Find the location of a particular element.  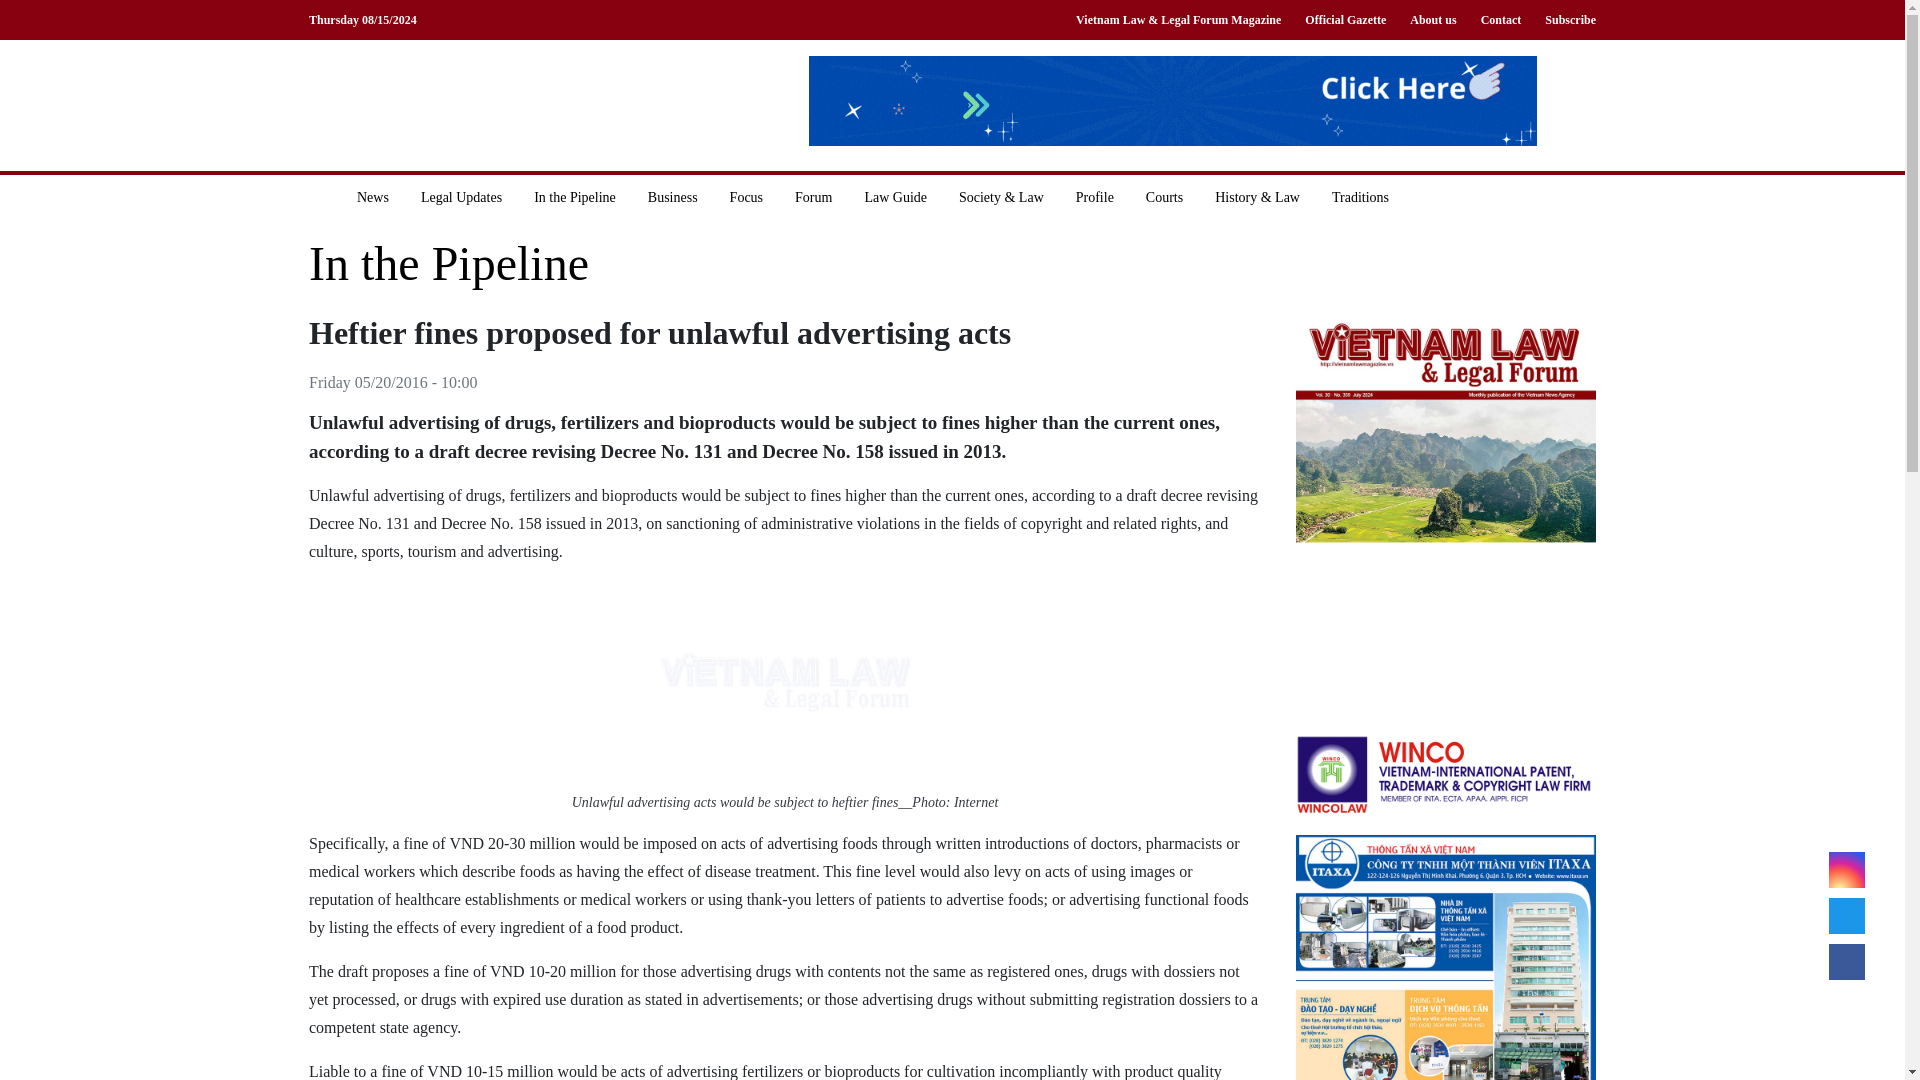

Courts is located at coordinates (1164, 197).